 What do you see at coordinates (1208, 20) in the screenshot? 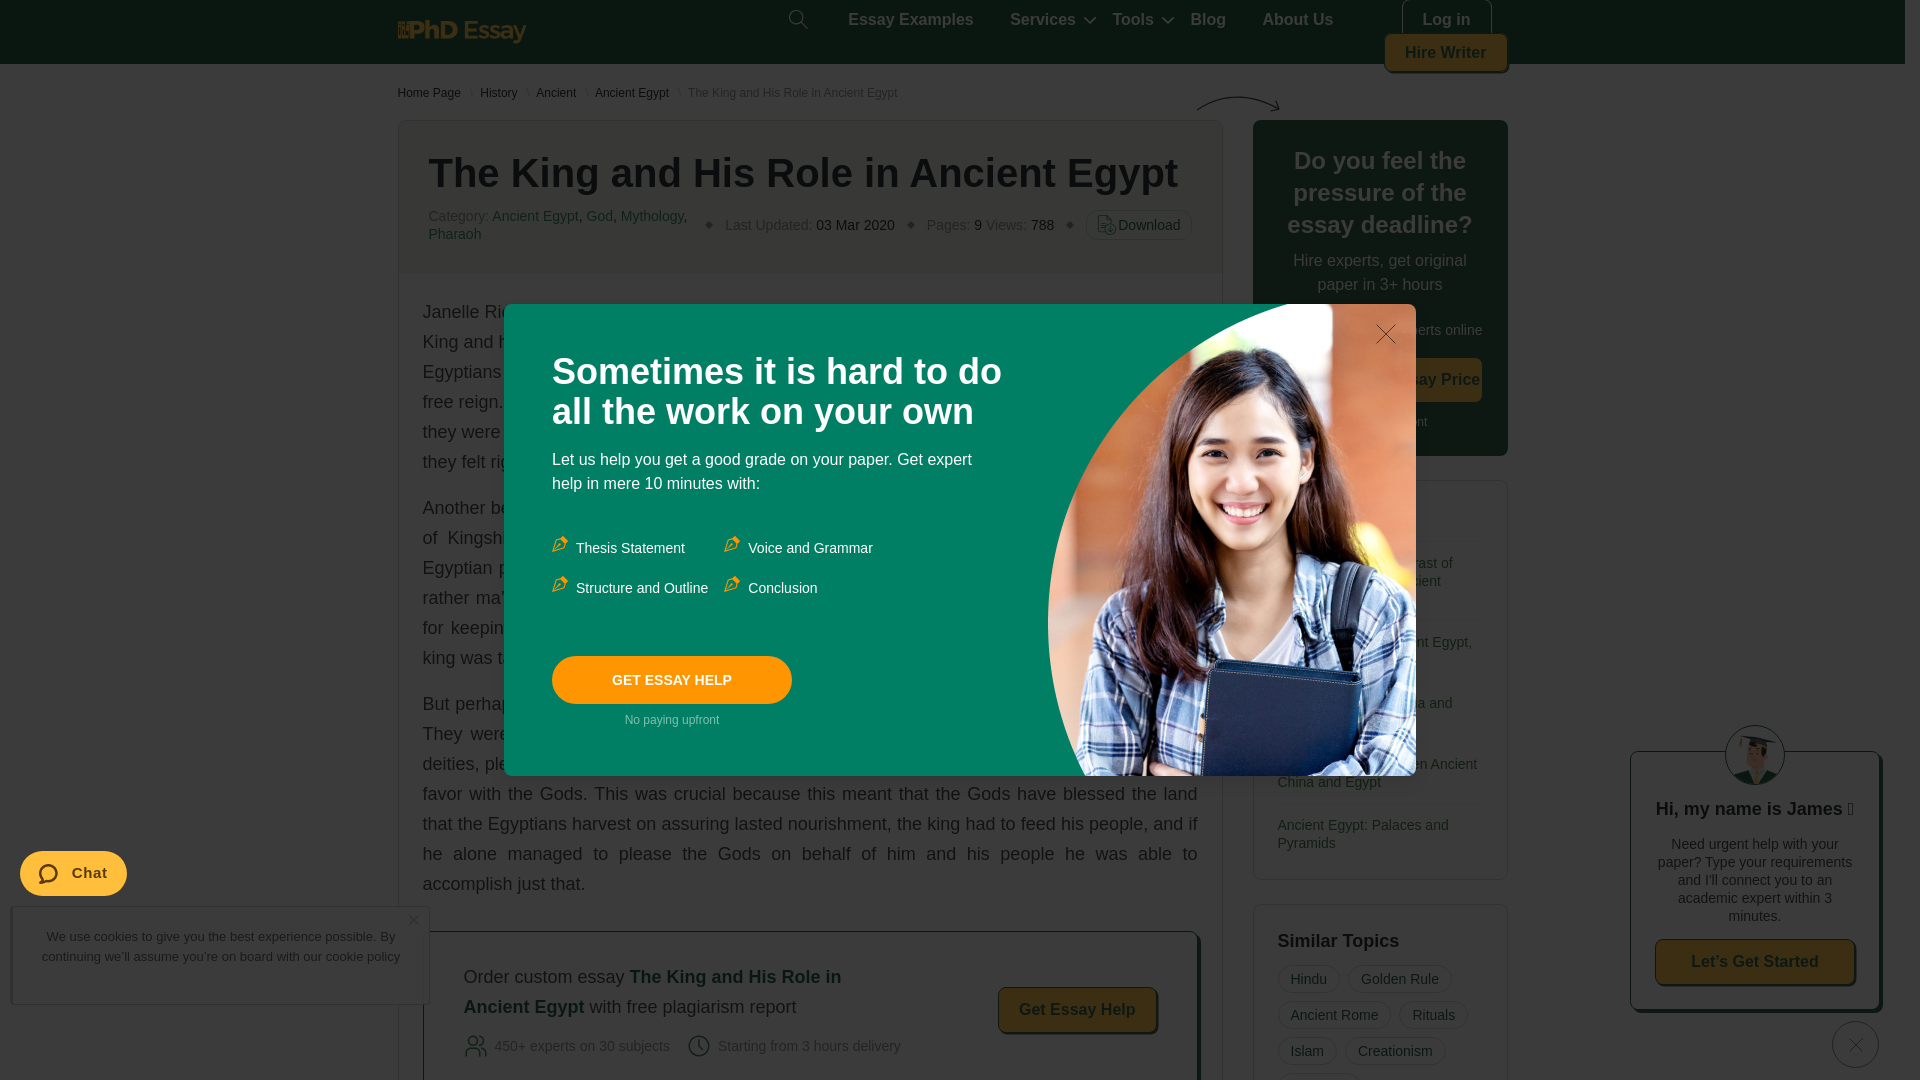
I see `Blog` at bounding box center [1208, 20].